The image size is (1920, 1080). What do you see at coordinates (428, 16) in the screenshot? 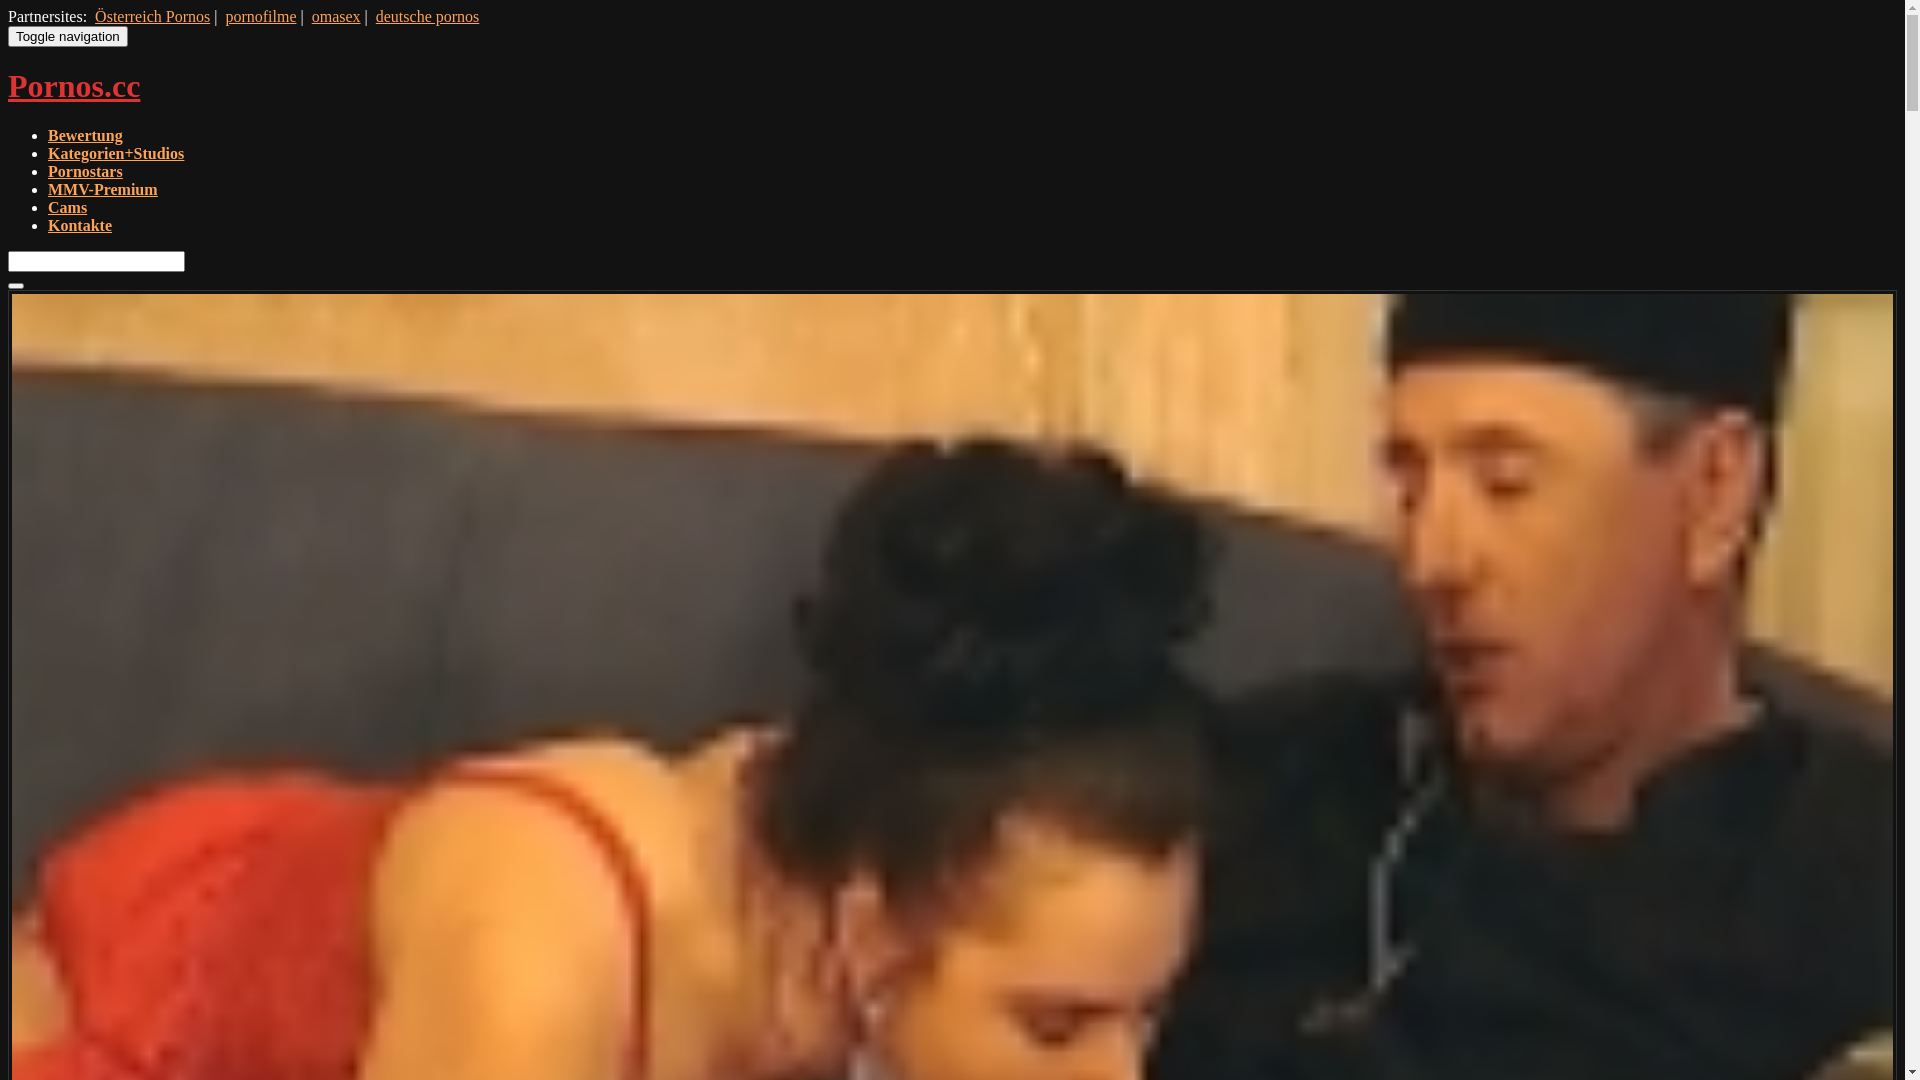
I see `deutsche pornos` at bounding box center [428, 16].